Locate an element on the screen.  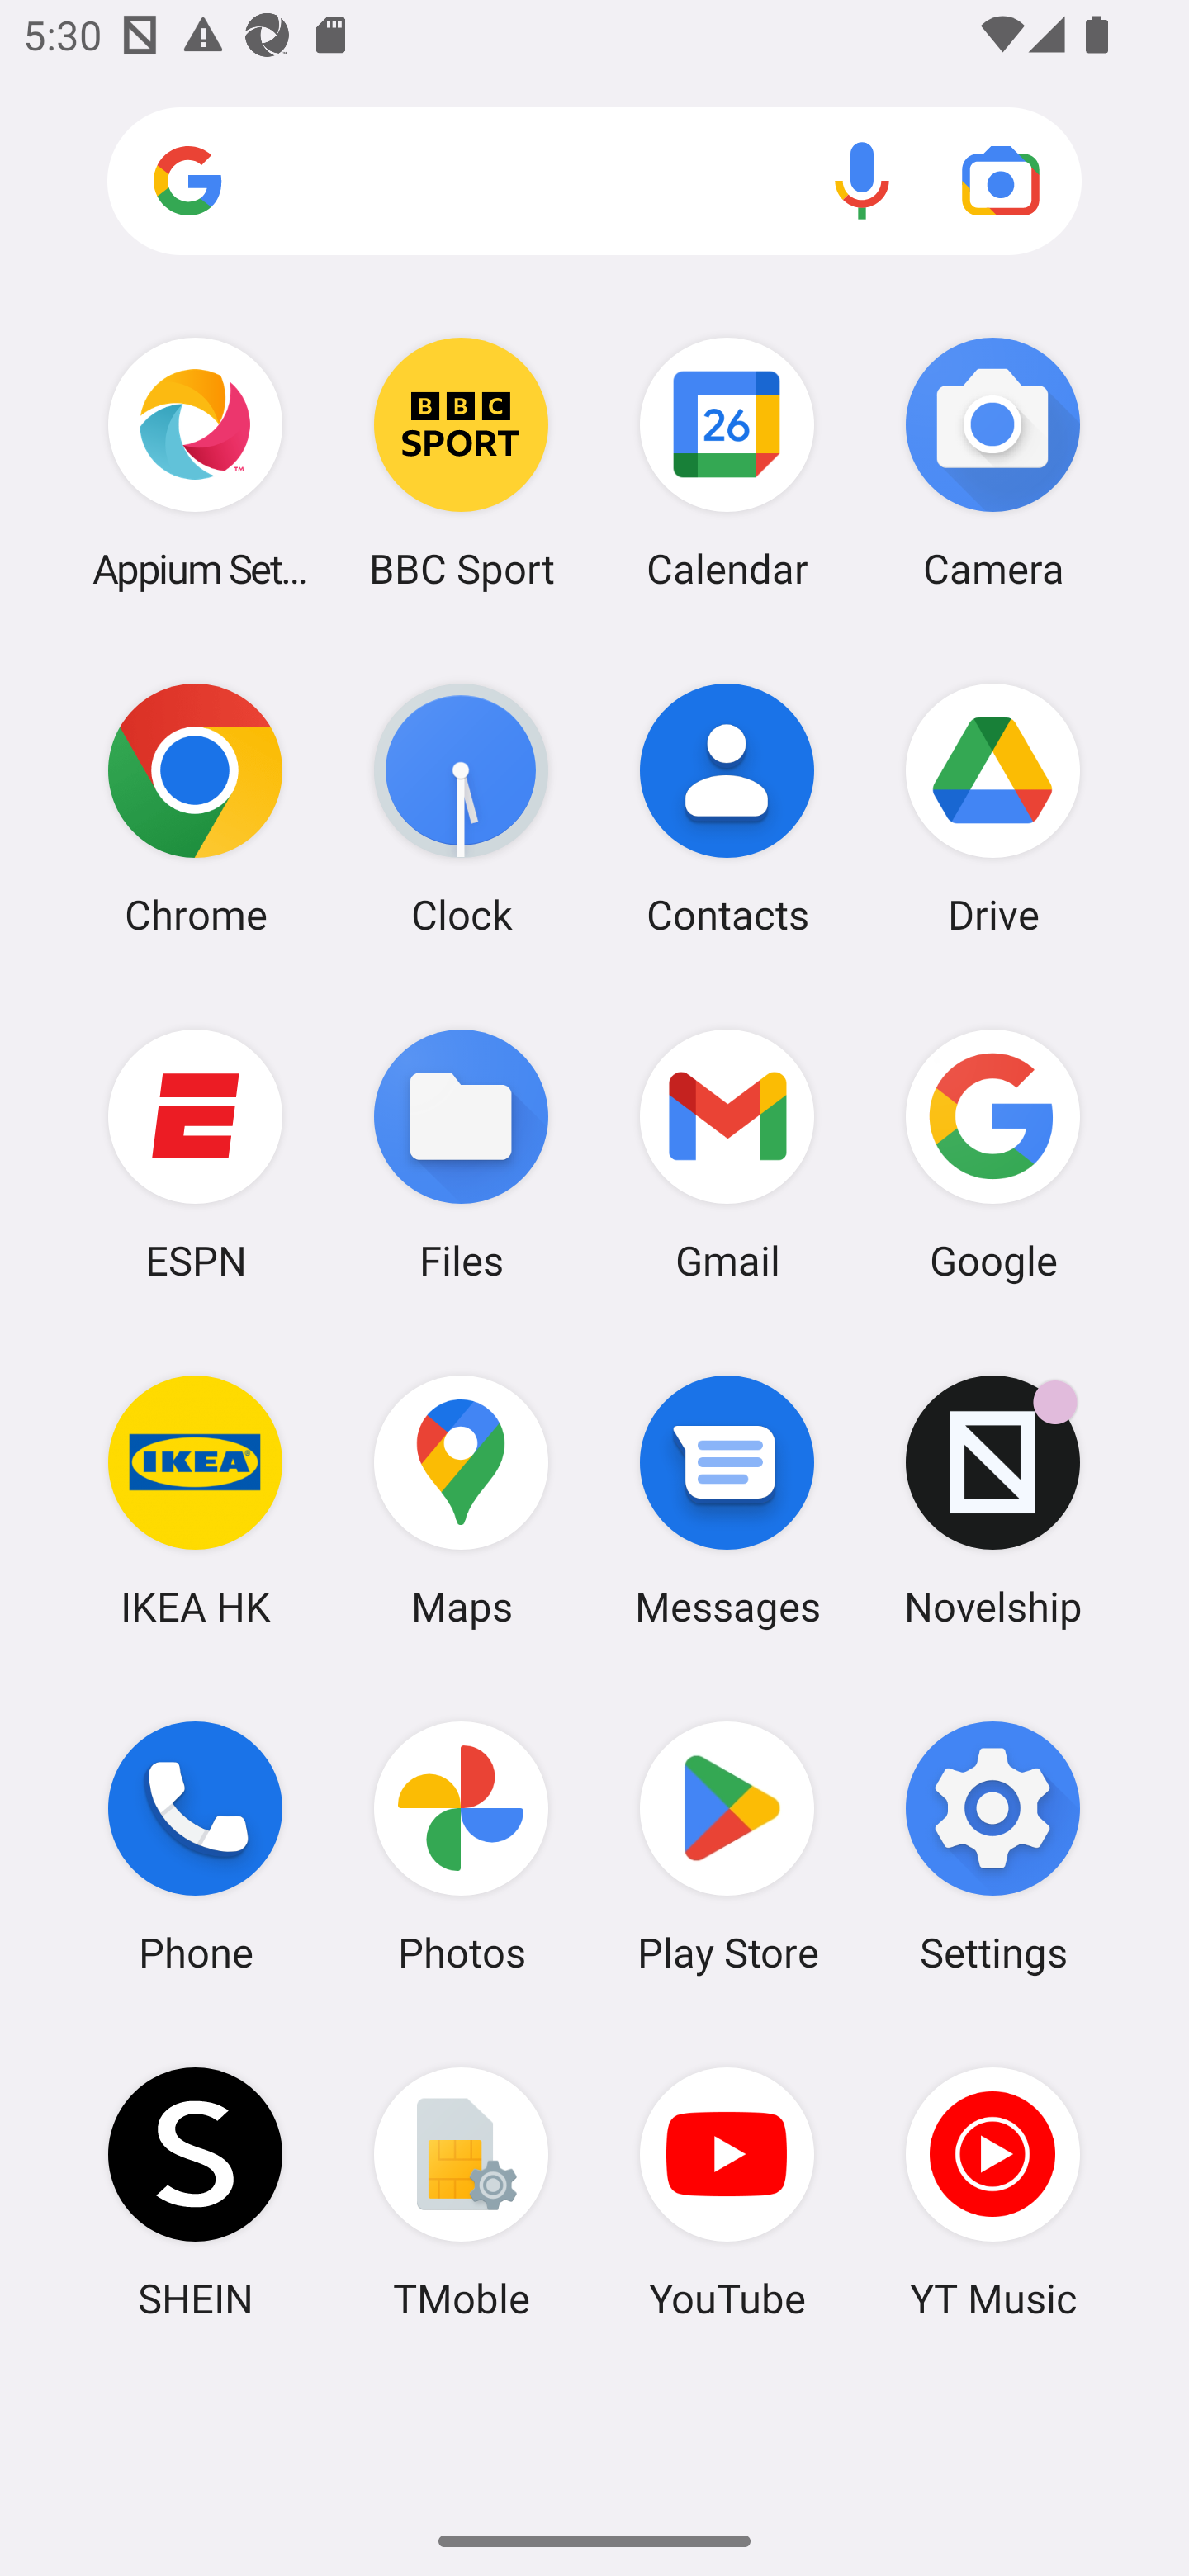
Clock is located at coordinates (461, 808).